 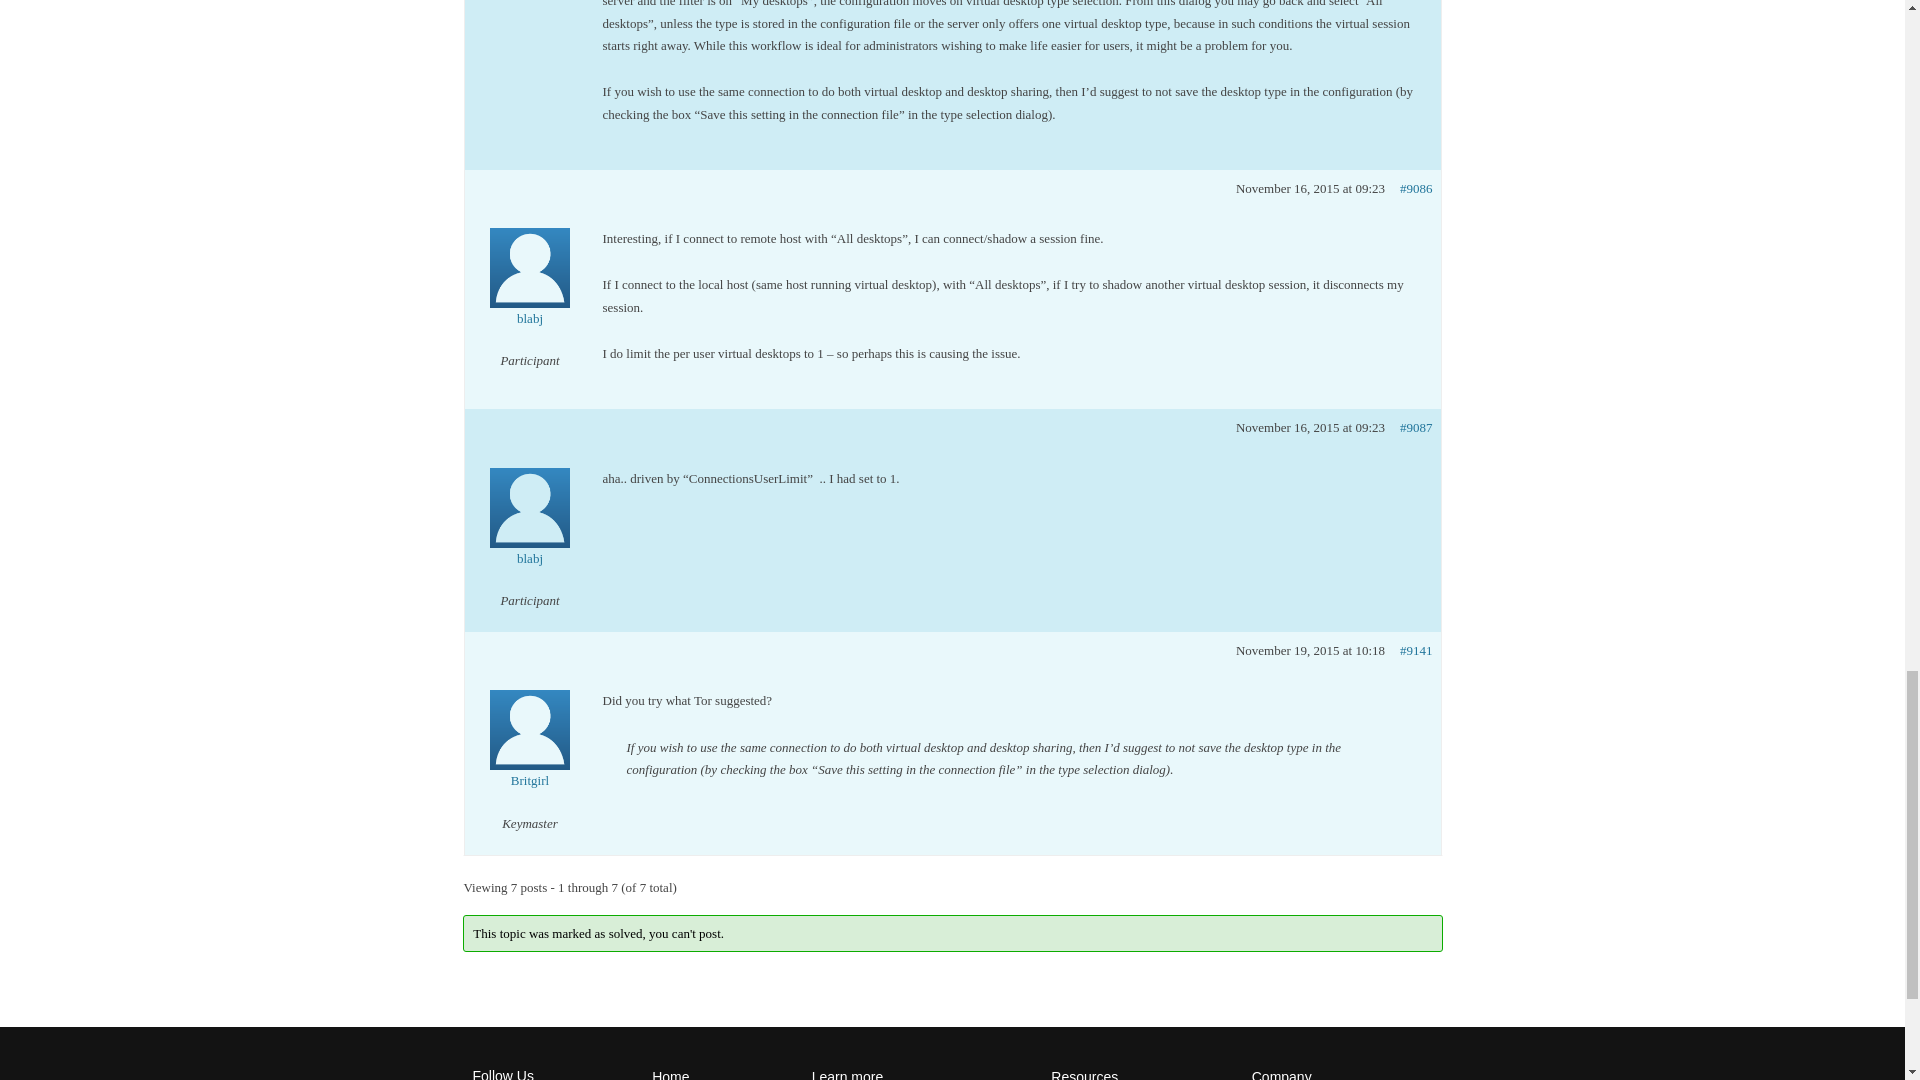 I want to click on View Britgirl's profile, so click(x=530, y=752).